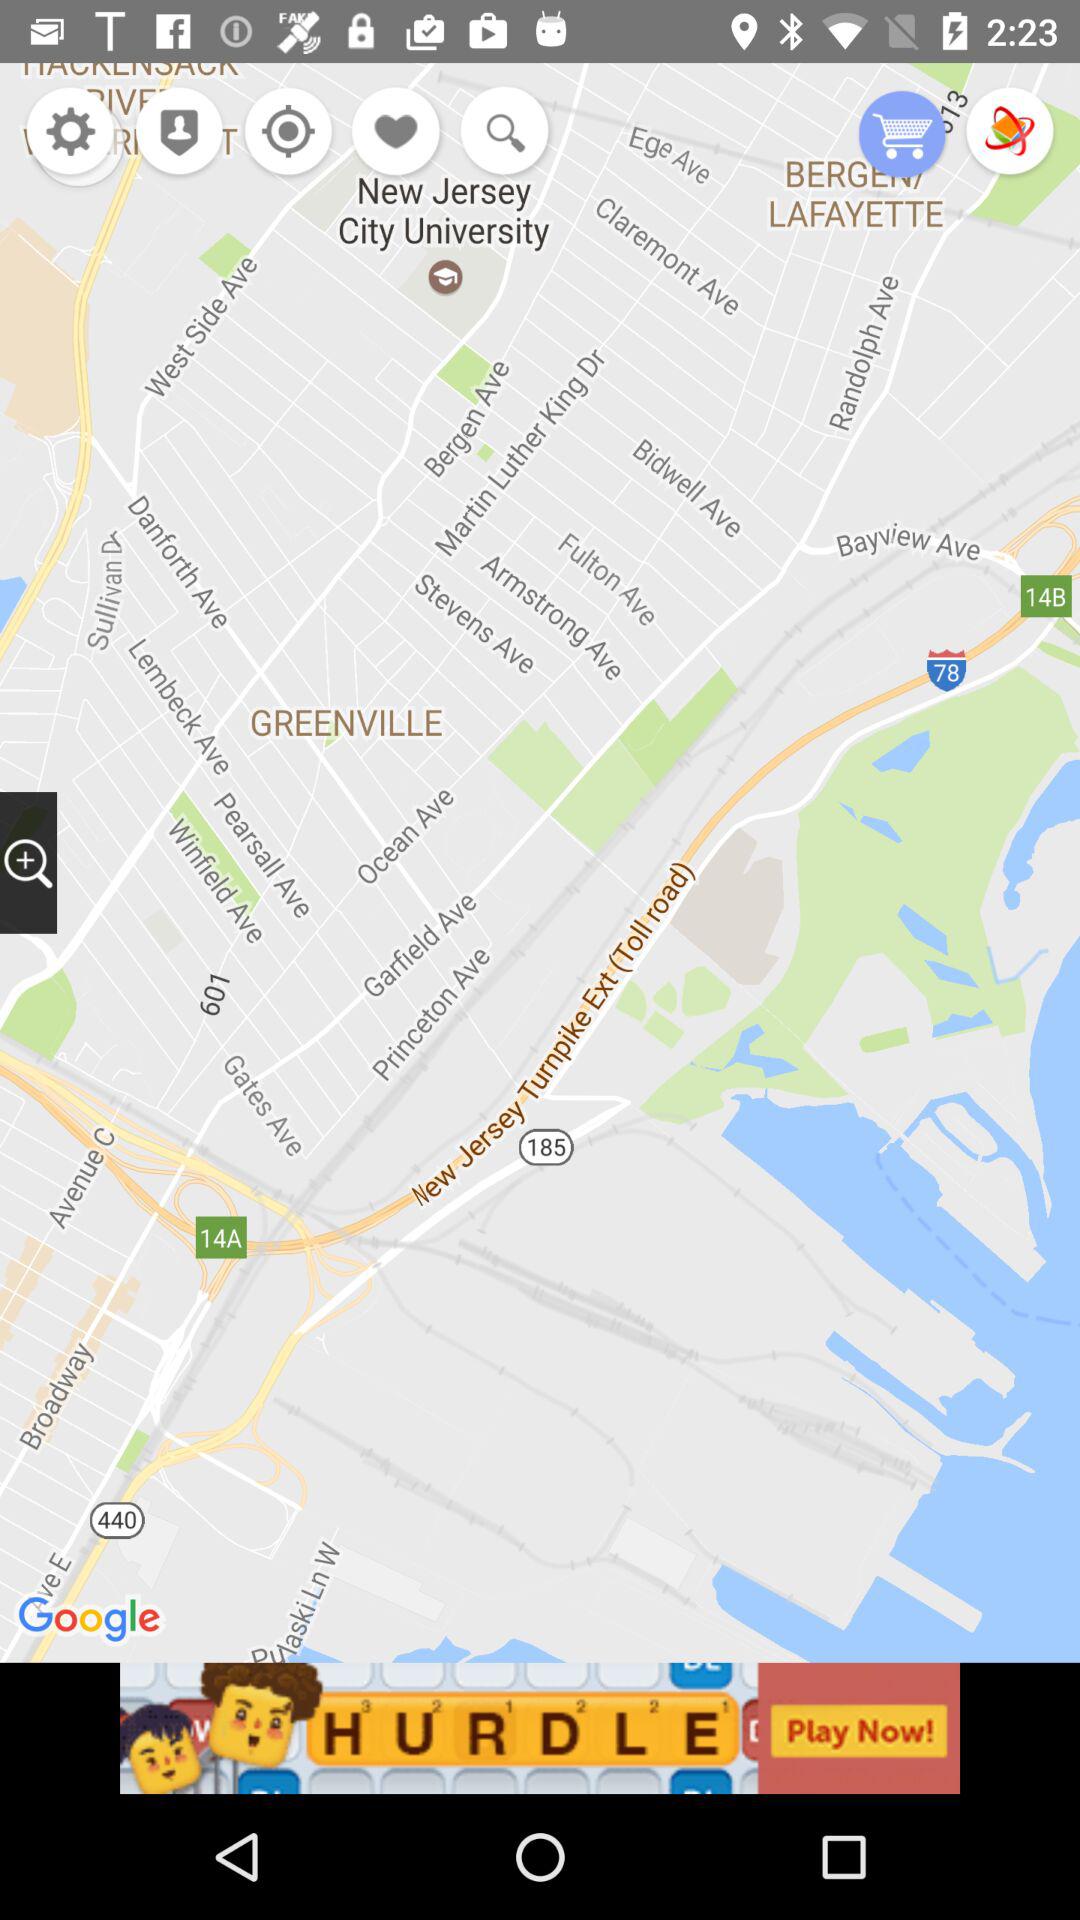 The width and height of the screenshot is (1080, 1920). What do you see at coordinates (282, 134) in the screenshot?
I see `option` at bounding box center [282, 134].